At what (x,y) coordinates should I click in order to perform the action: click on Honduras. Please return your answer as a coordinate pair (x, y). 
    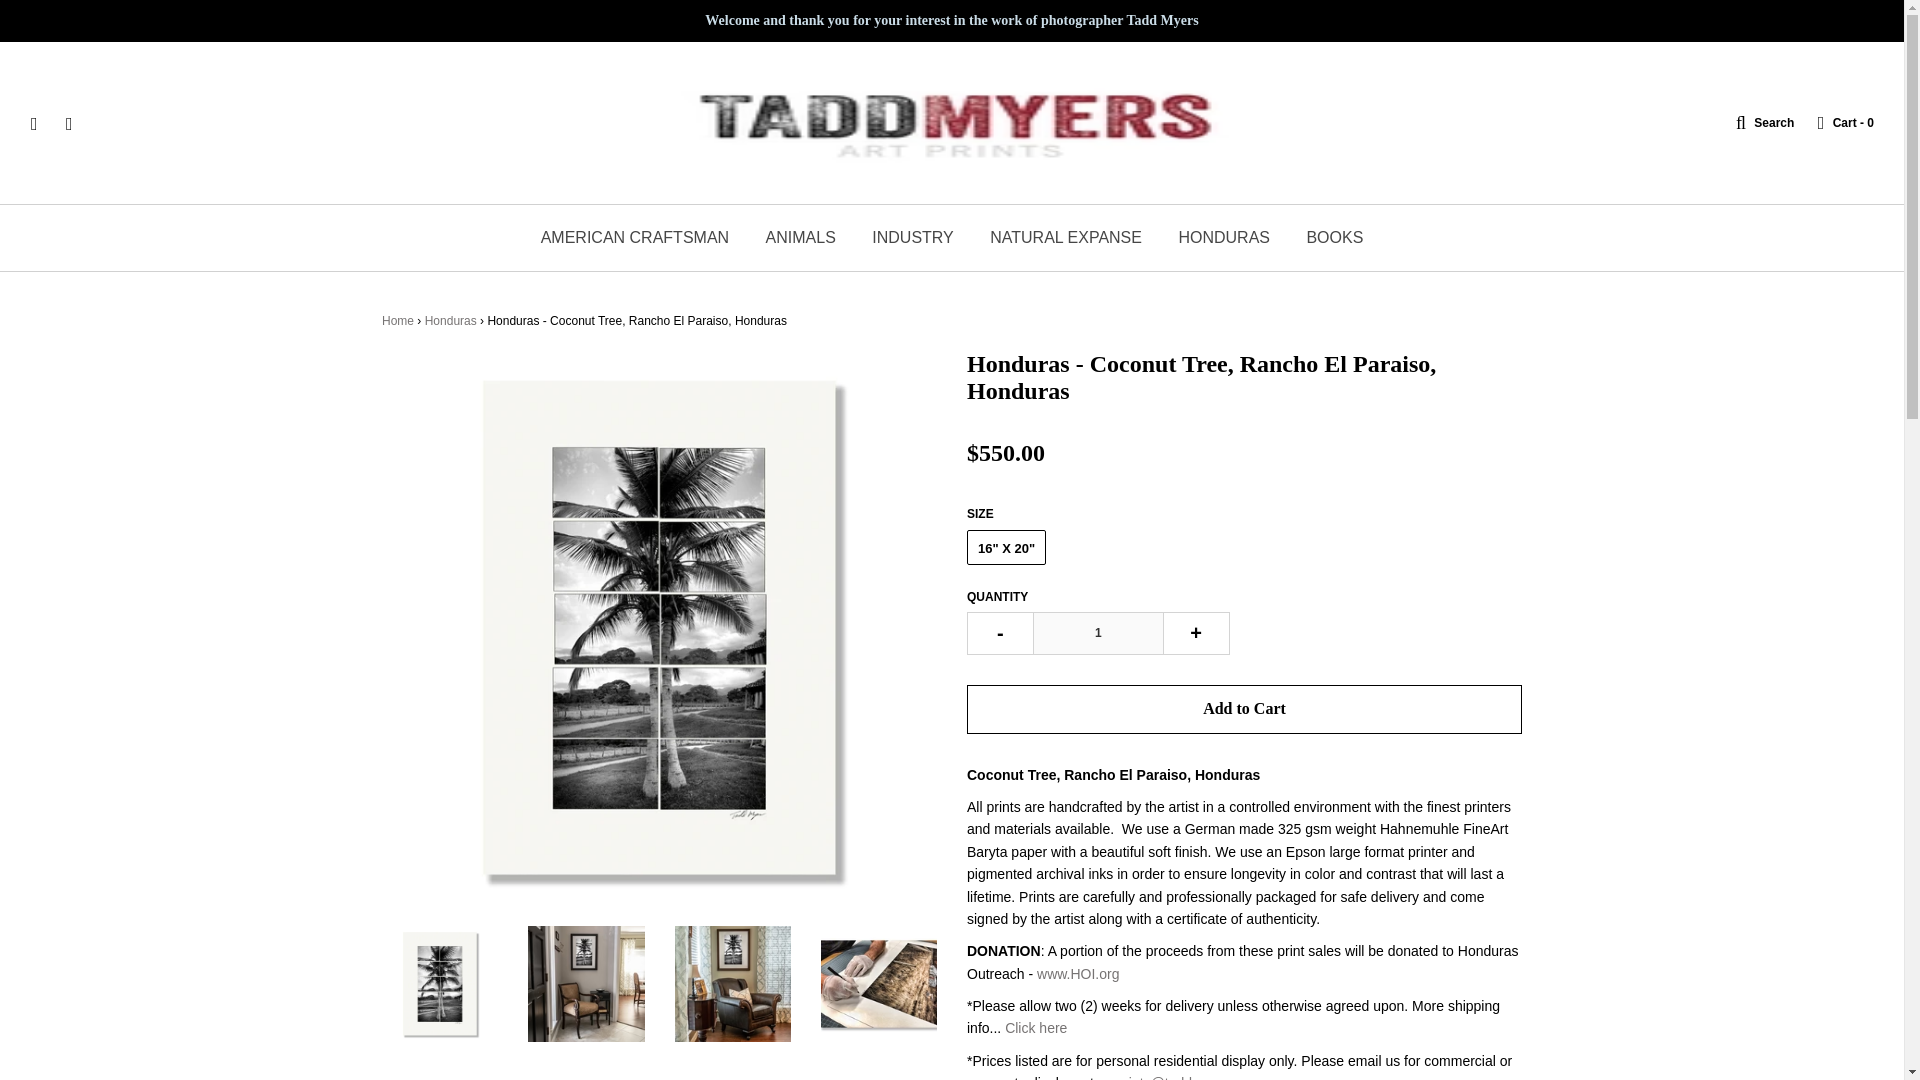
    Looking at the image, I should click on (450, 321).